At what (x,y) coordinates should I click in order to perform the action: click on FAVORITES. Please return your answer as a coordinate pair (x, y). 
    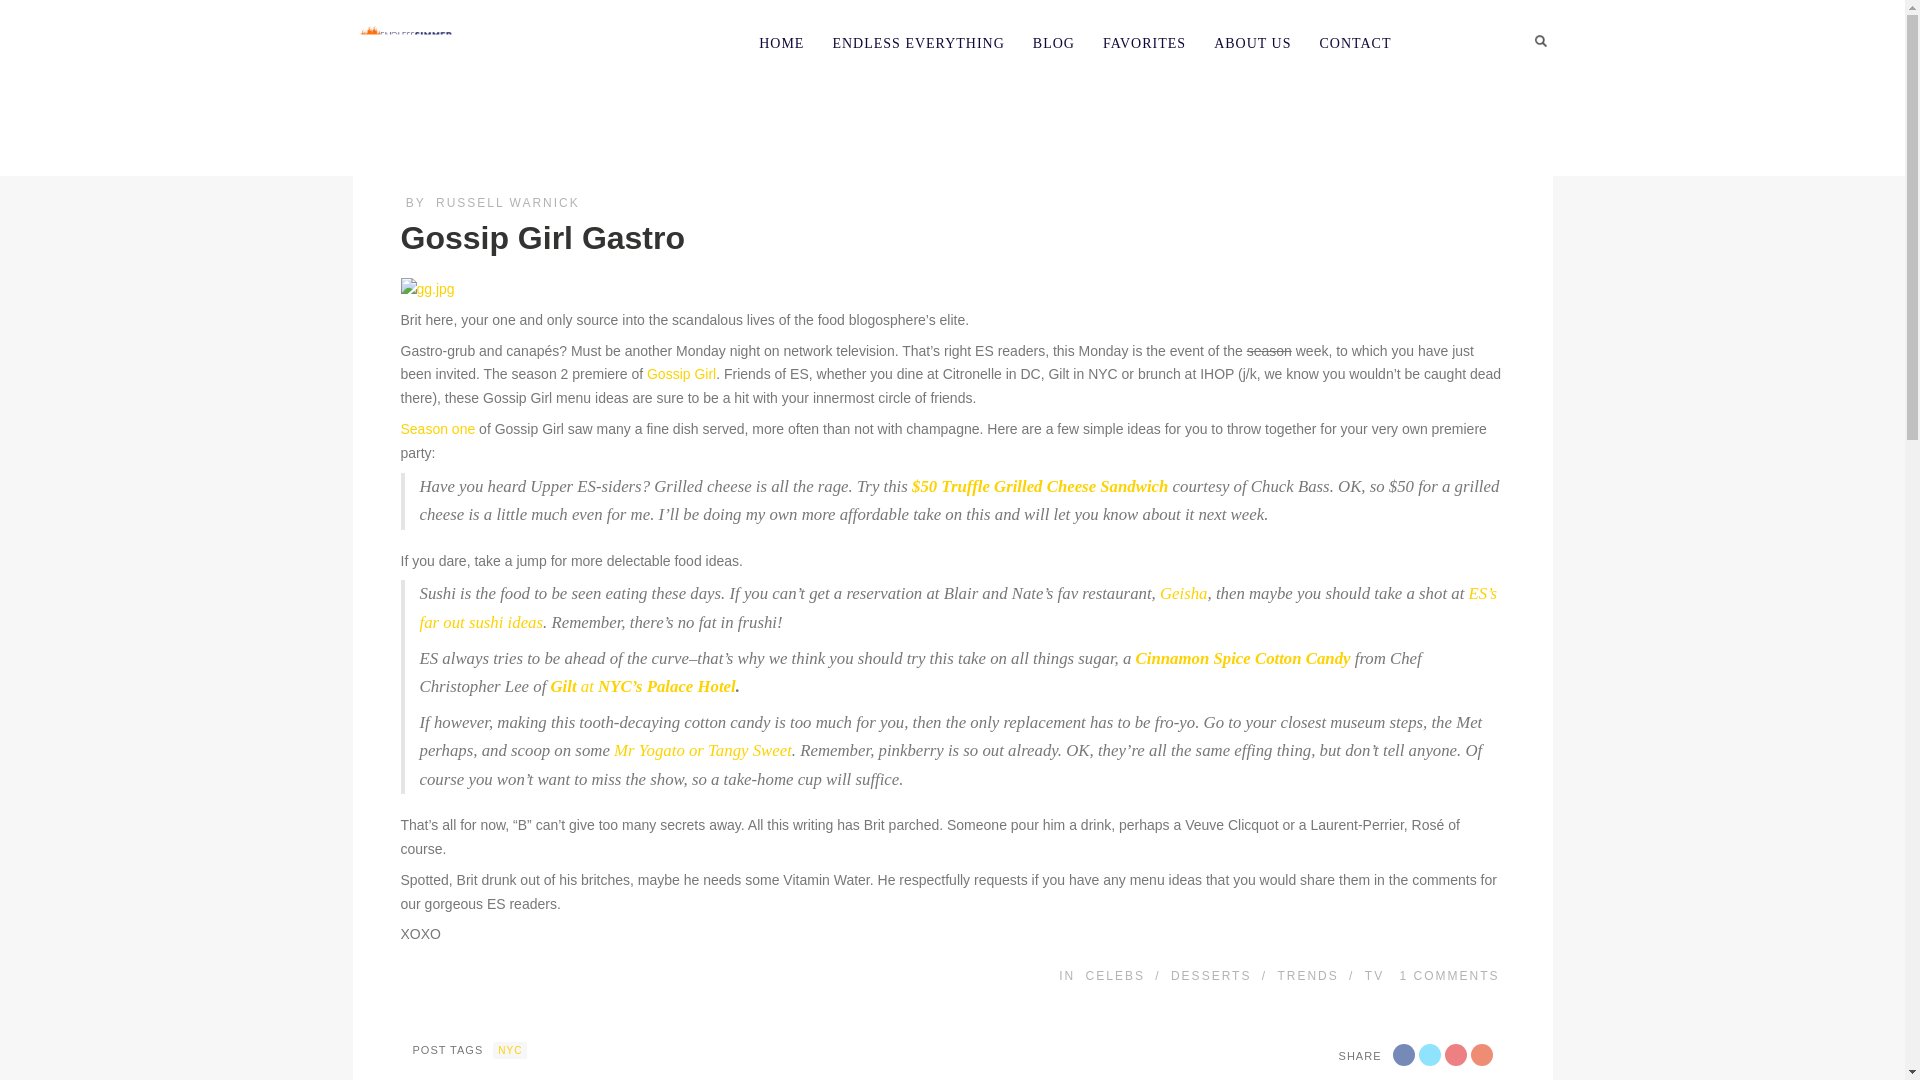
    Looking at the image, I should click on (1144, 44).